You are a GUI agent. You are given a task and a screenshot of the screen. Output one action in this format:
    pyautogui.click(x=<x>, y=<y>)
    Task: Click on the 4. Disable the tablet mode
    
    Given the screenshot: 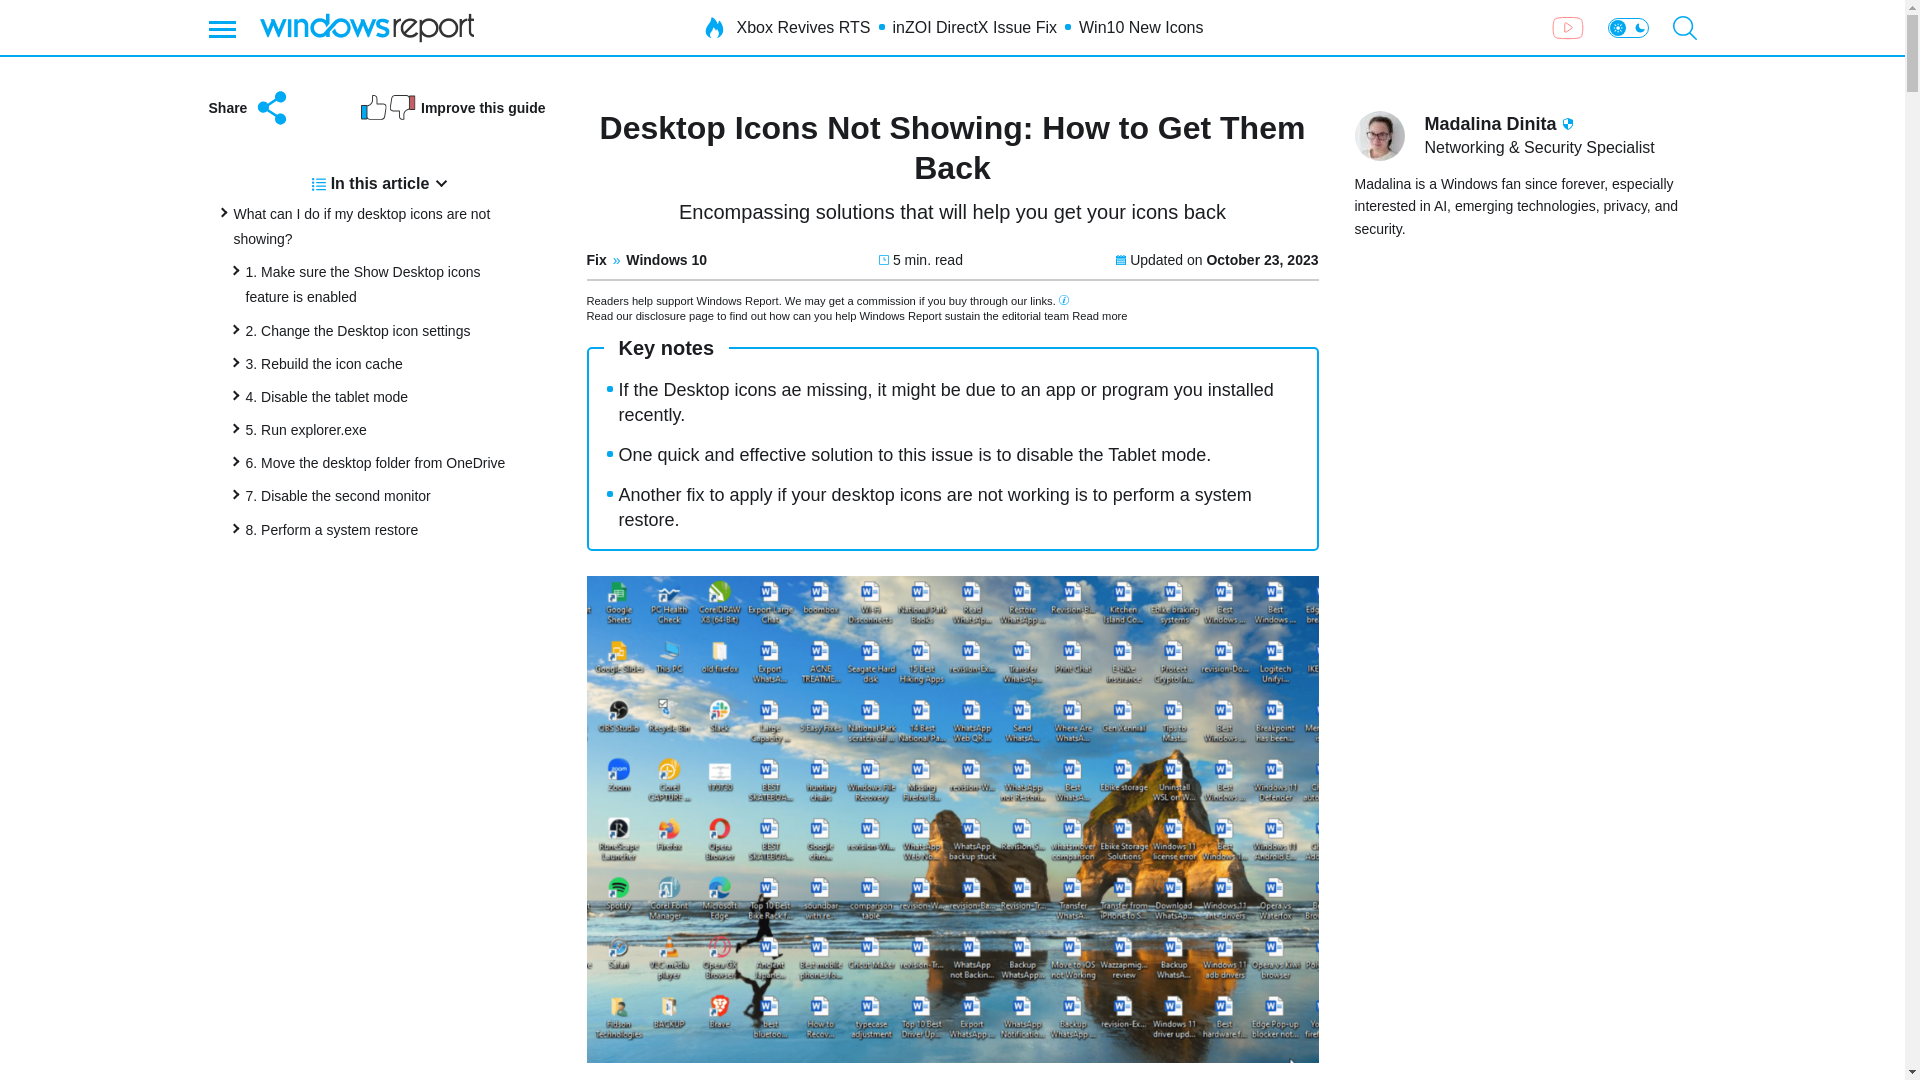 What is the action you would take?
    pyautogui.click(x=326, y=396)
    